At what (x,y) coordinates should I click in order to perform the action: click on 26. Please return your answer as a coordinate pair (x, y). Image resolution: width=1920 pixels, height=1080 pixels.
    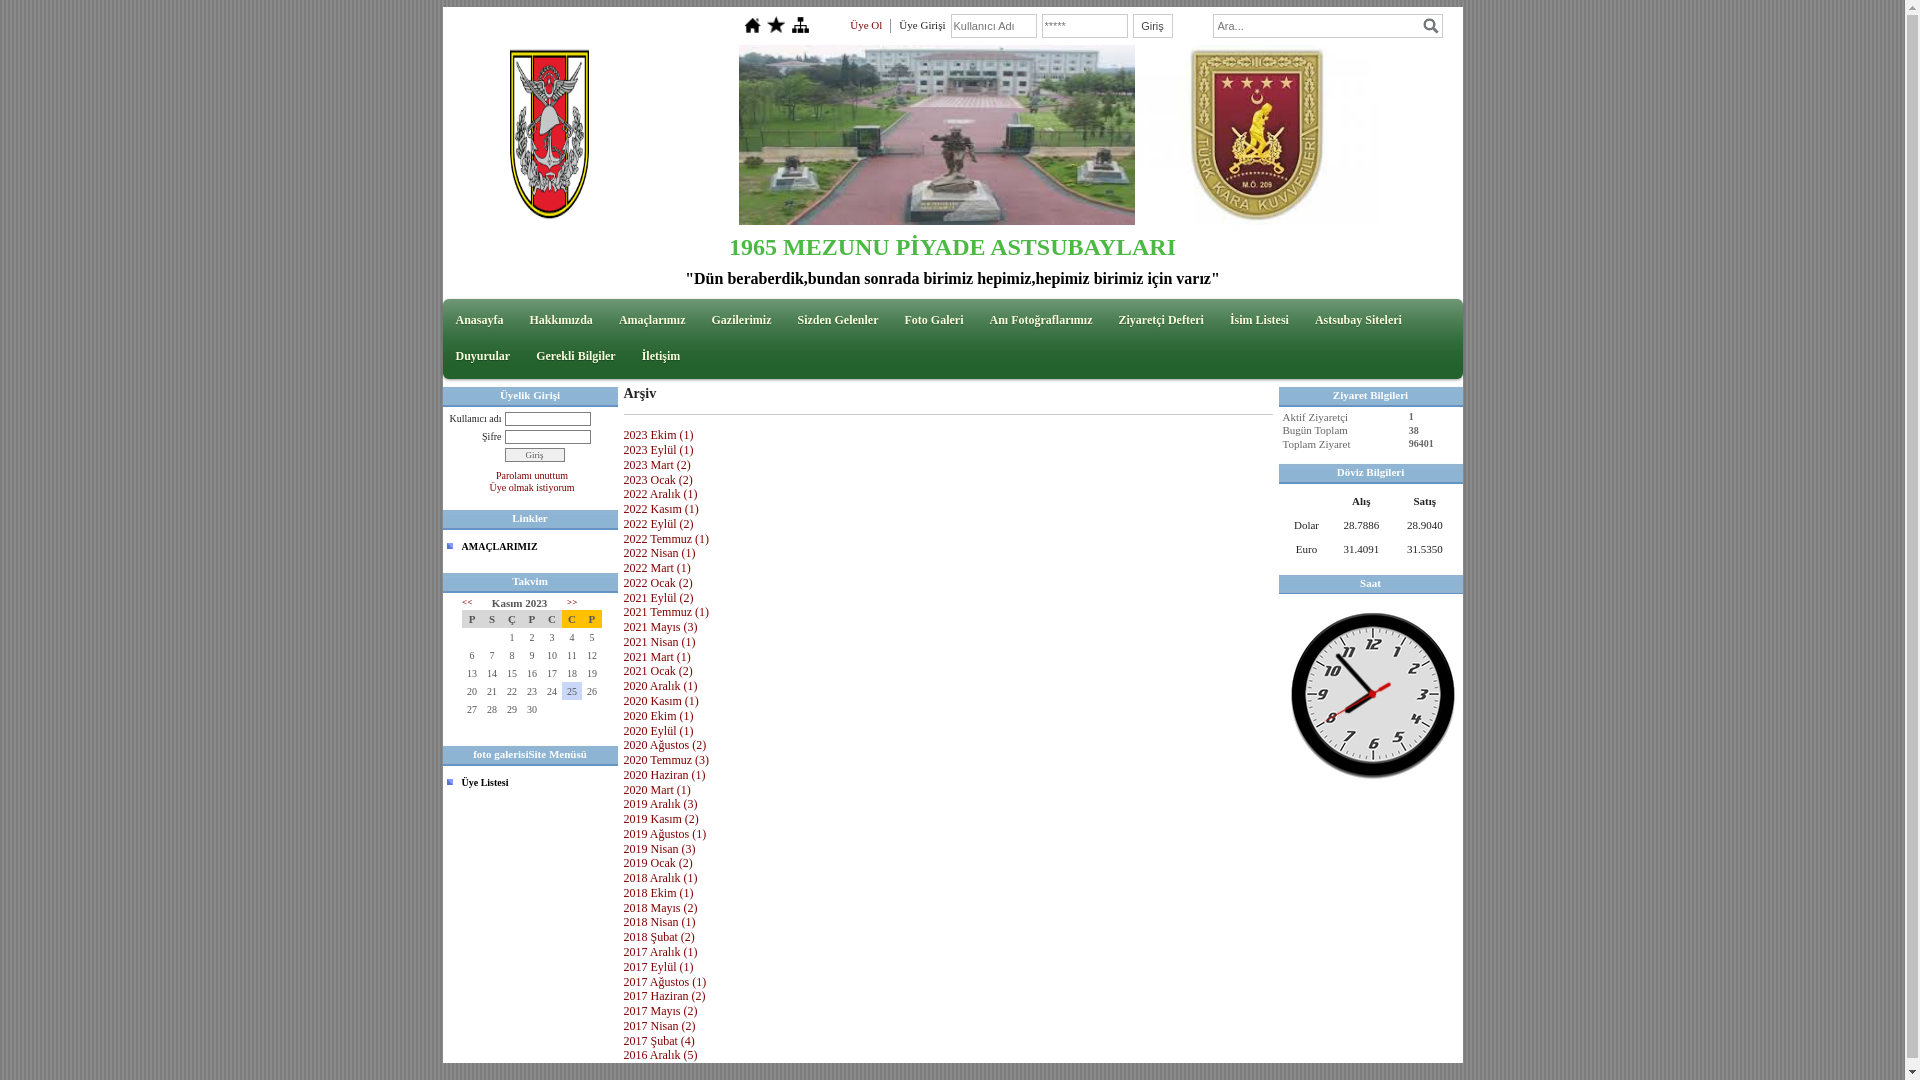
    Looking at the image, I should click on (592, 691).